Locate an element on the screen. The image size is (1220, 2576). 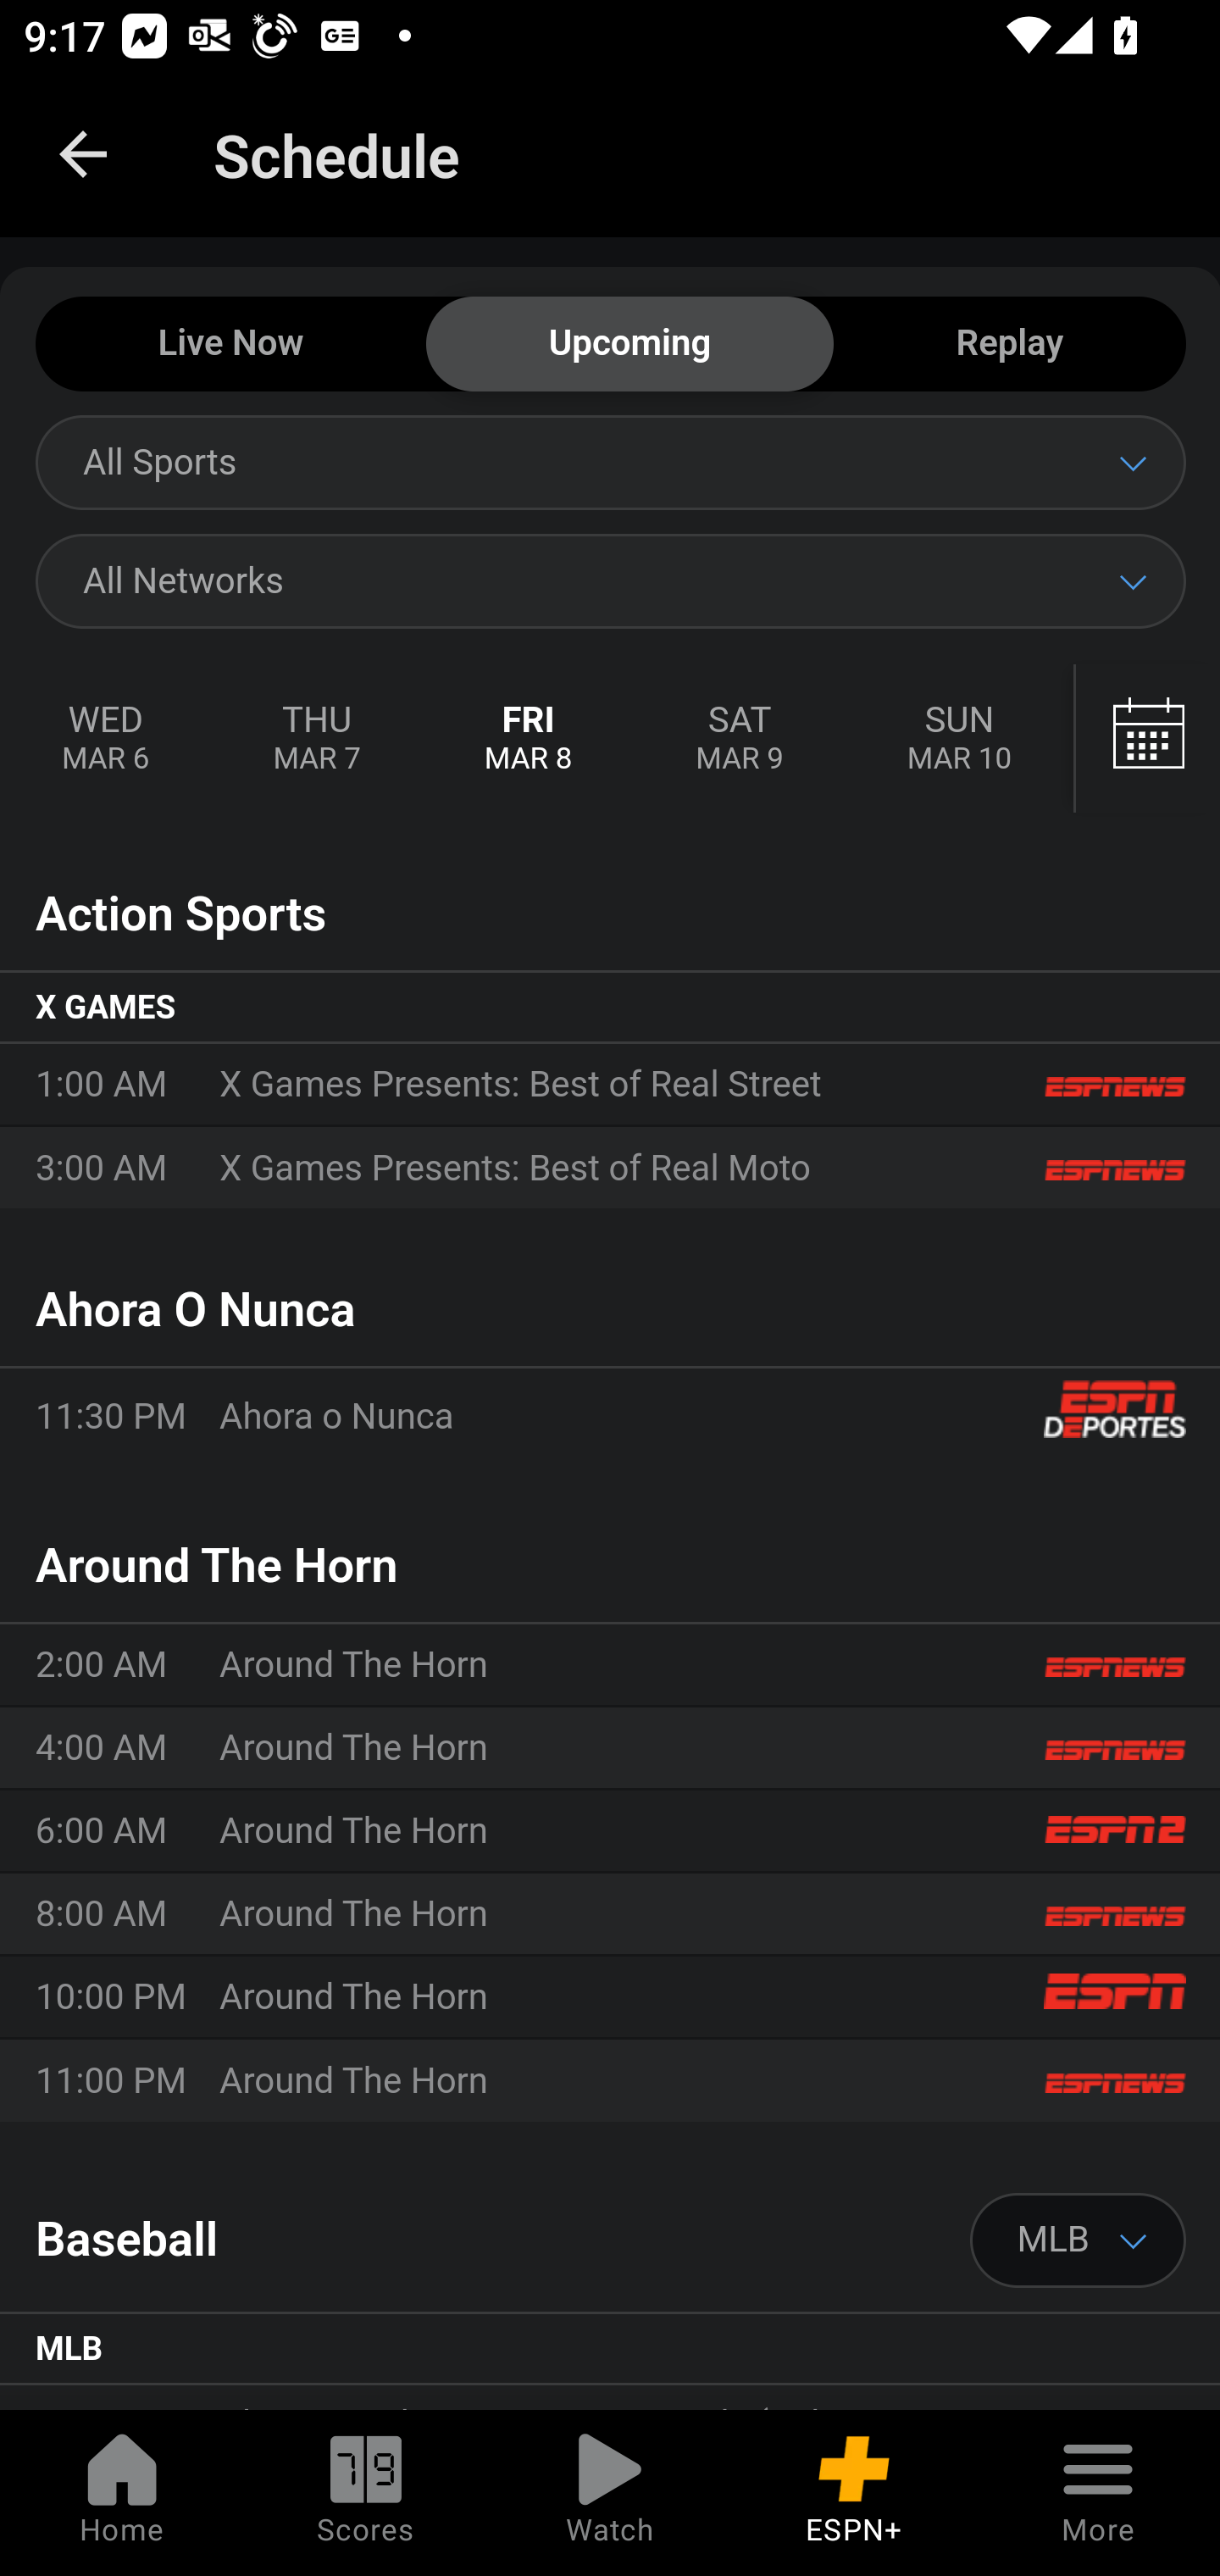
FRI MAR 8 is located at coordinates (529, 739).